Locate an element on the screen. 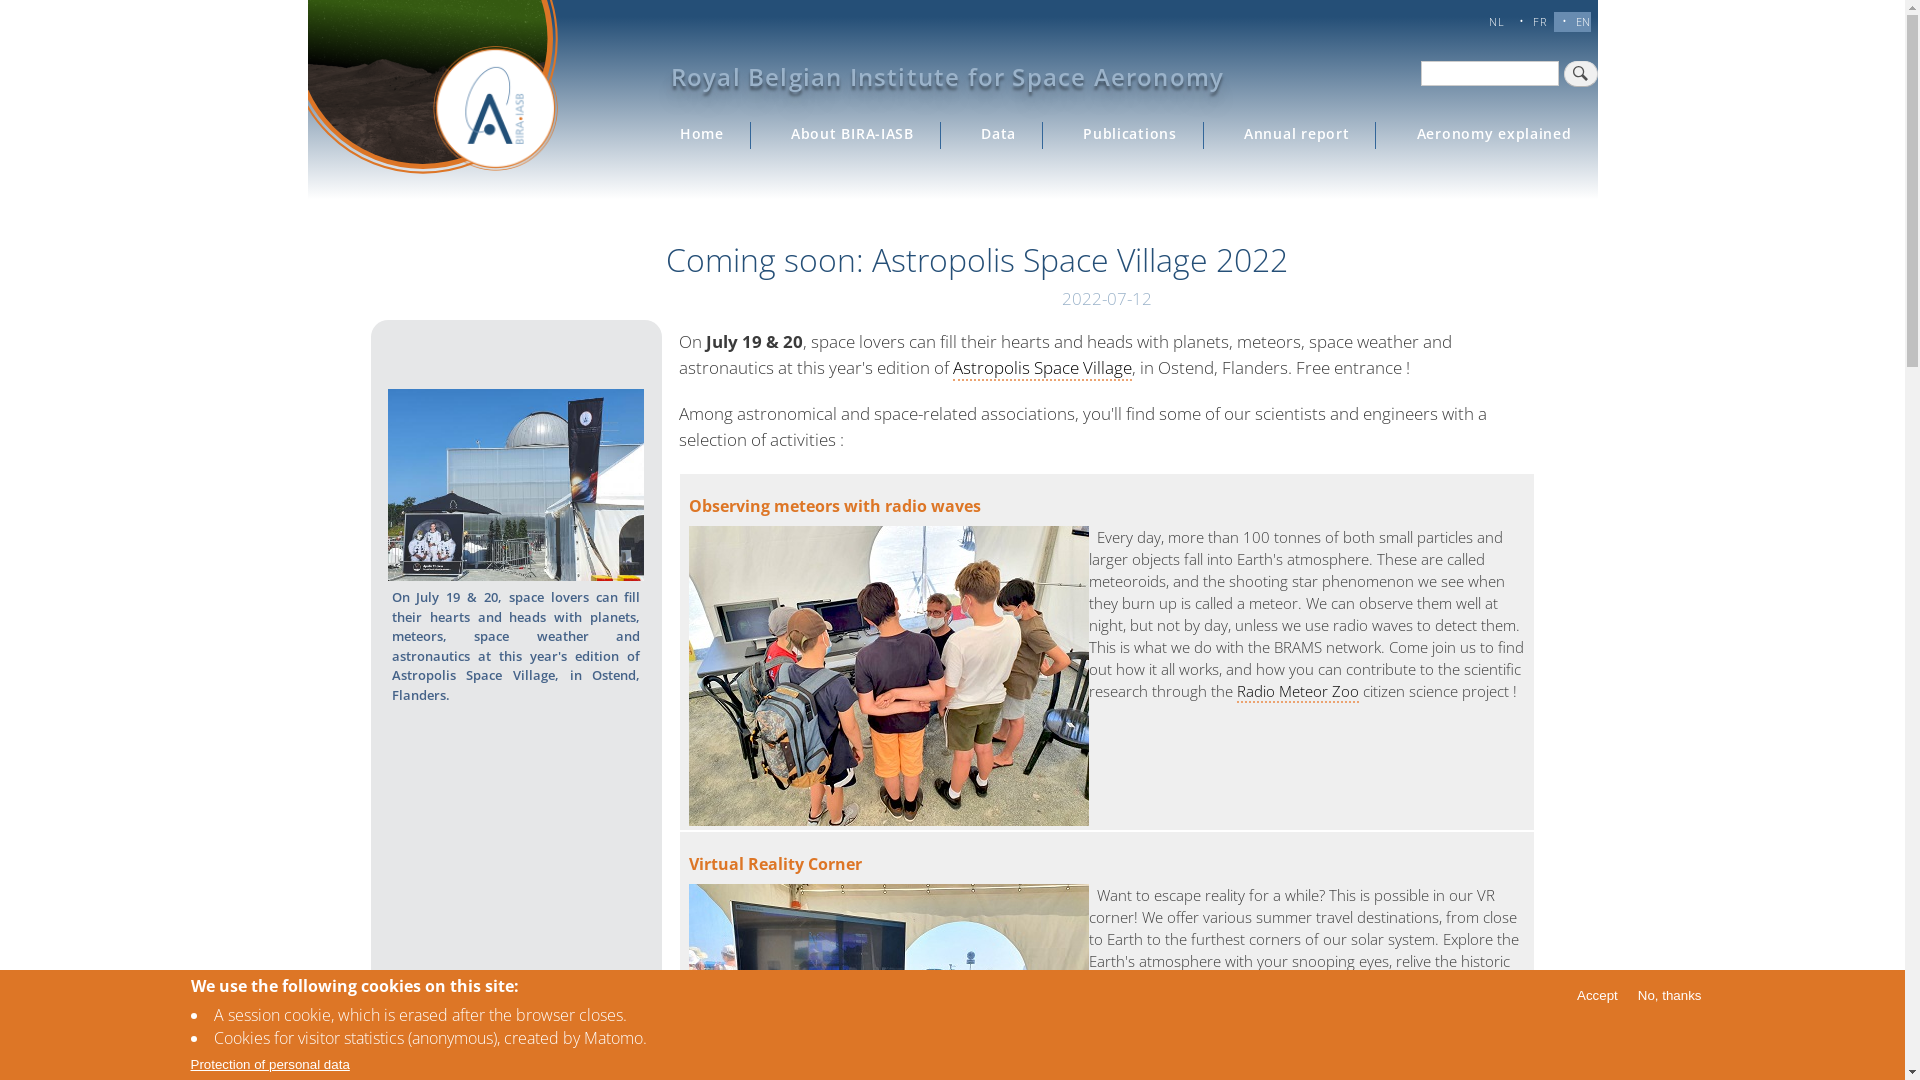 Image resolution: width=1920 pixels, height=1080 pixels. Publications is located at coordinates (1130, 134).